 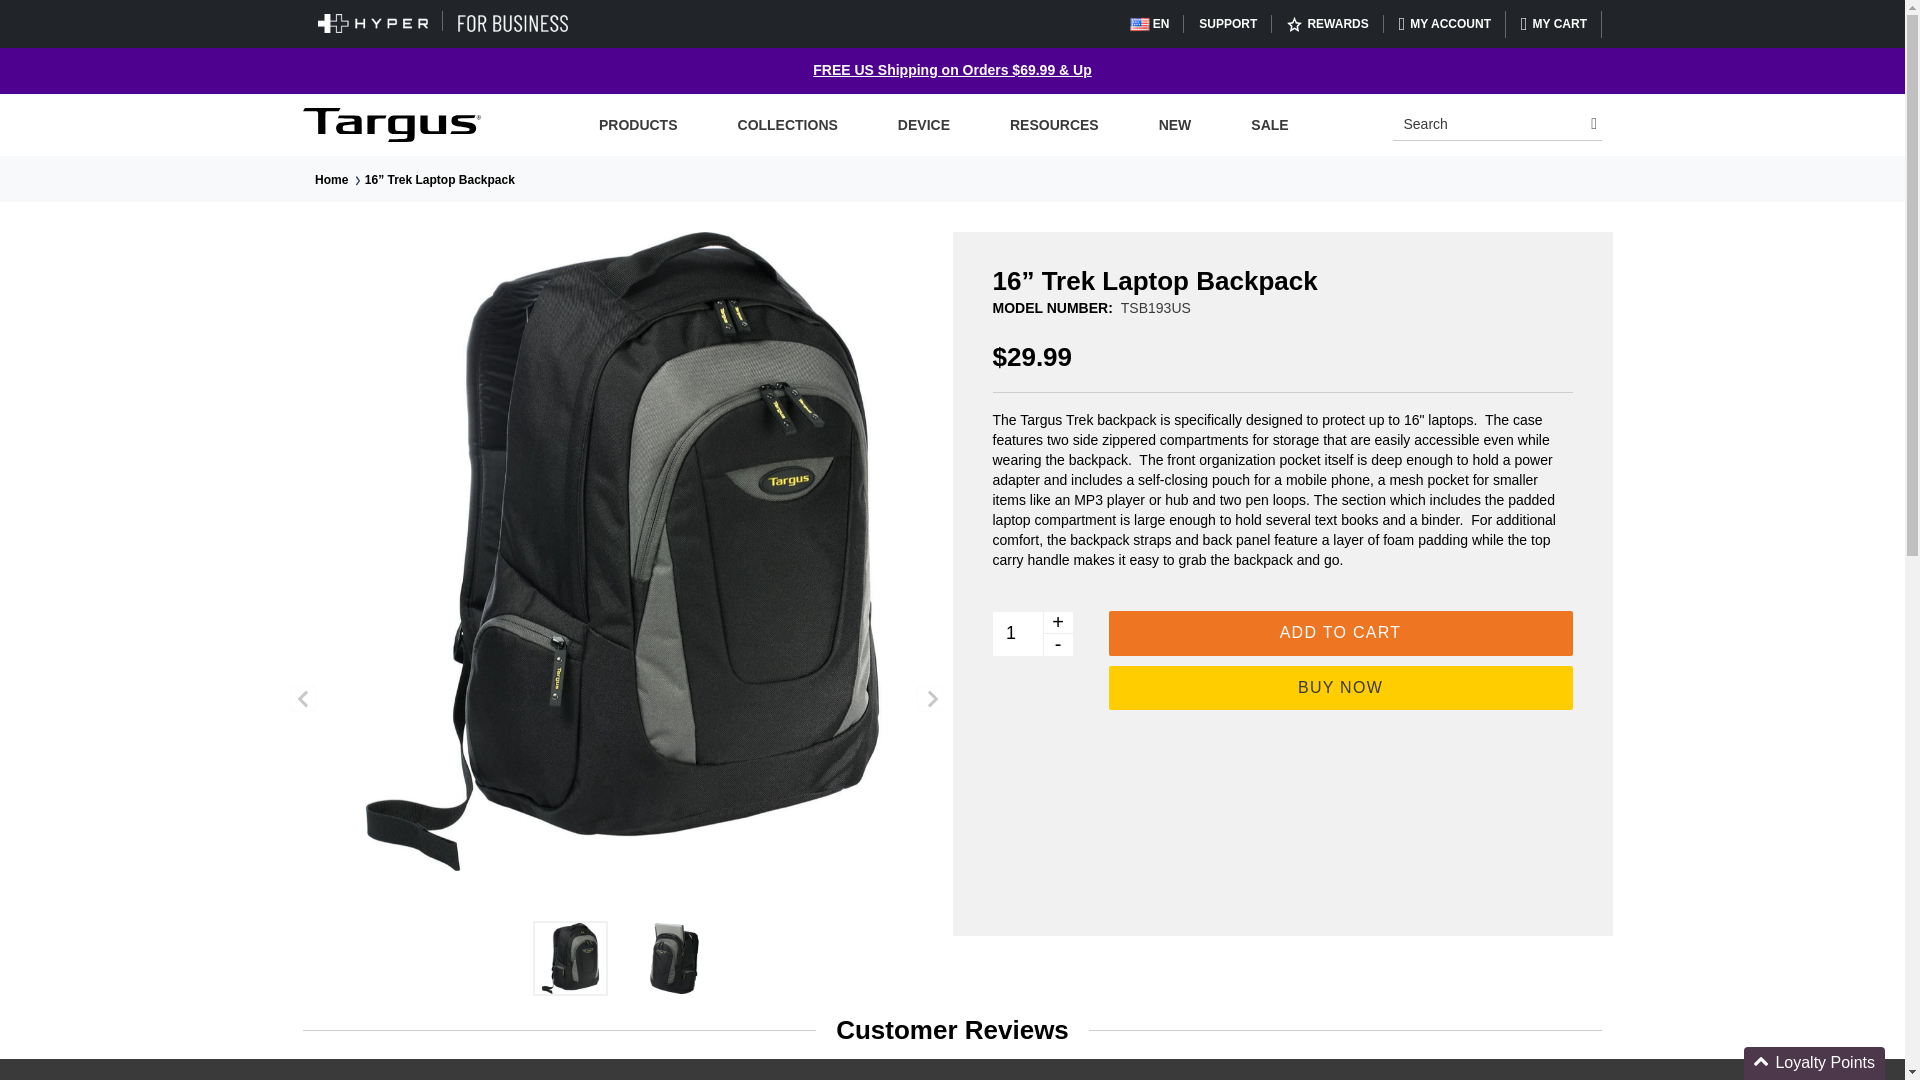 What do you see at coordinates (1444, 24) in the screenshot?
I see `MY ACCOUNT` at bounding box center [1444, 24].